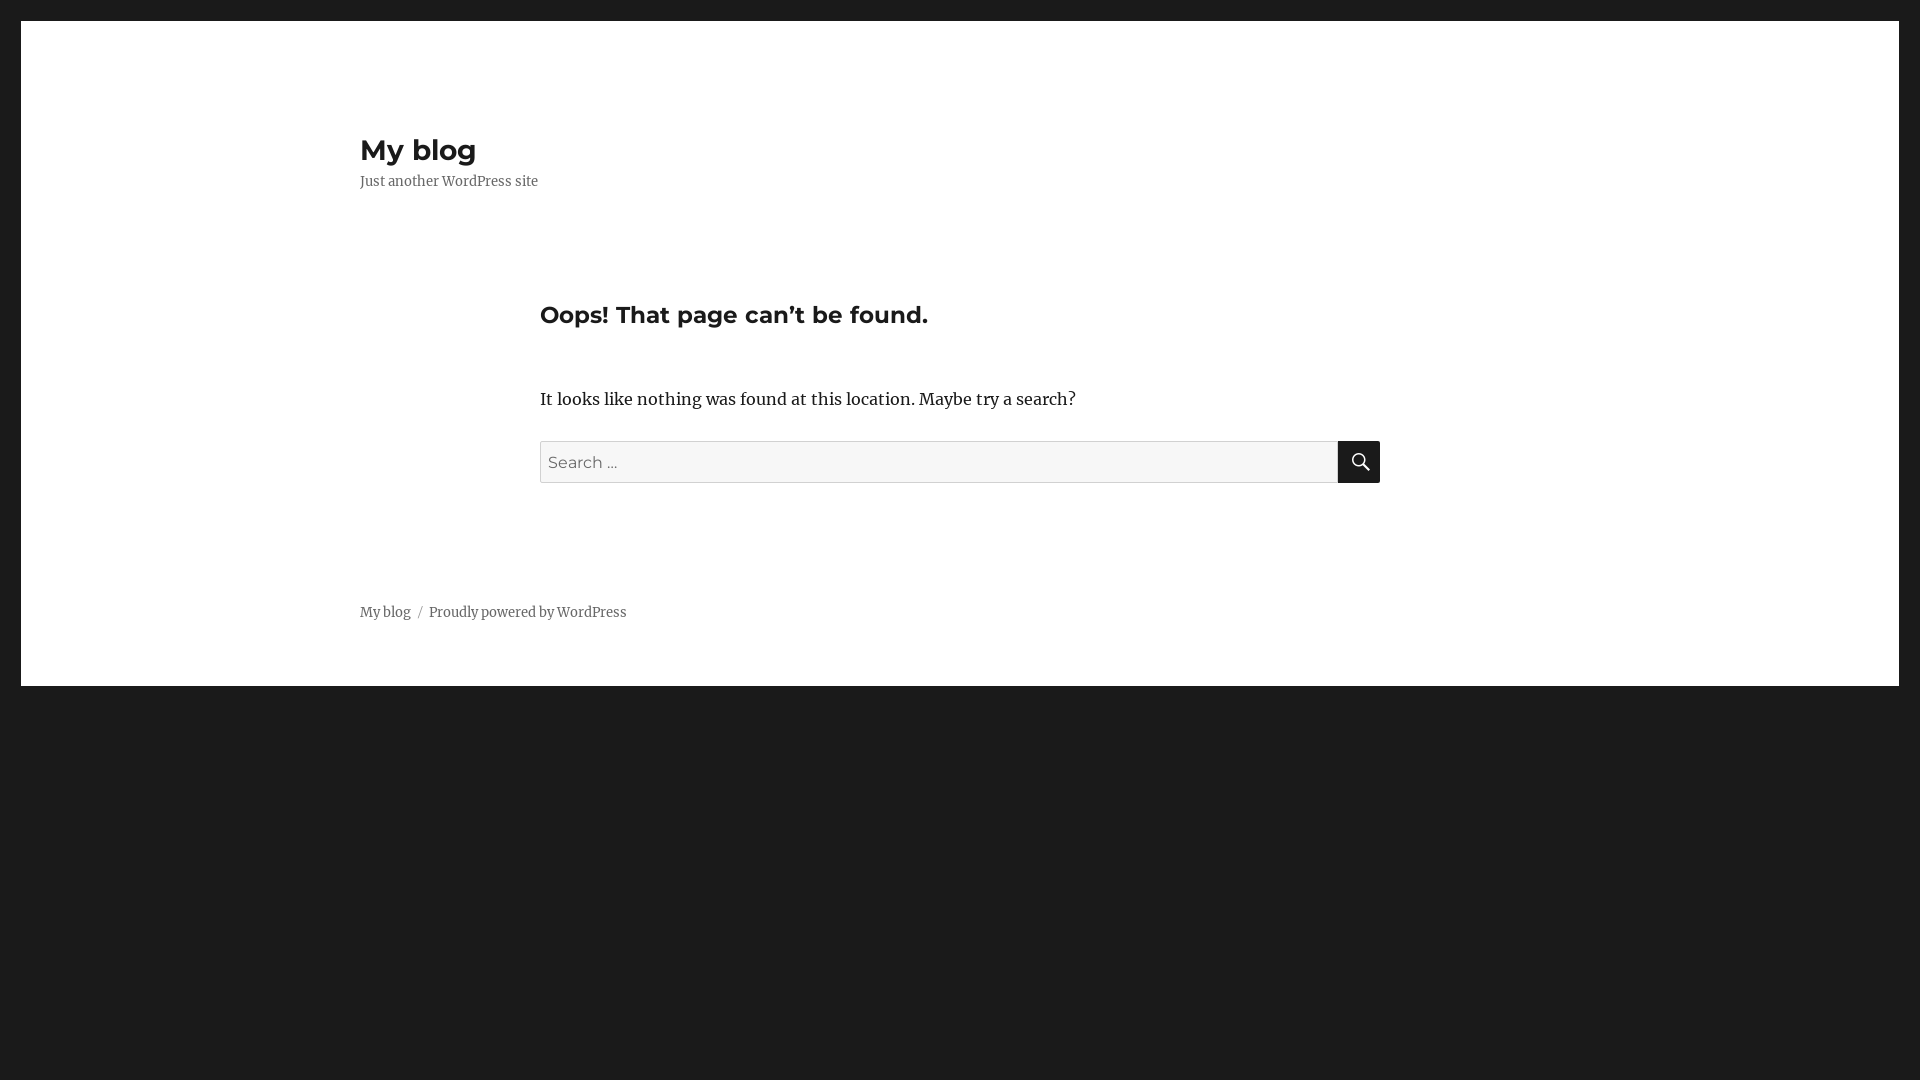  What do you see at coordinates (1359, 462) in the screenshot?
I see `SEARCH` at bounding box center [1359, 462].